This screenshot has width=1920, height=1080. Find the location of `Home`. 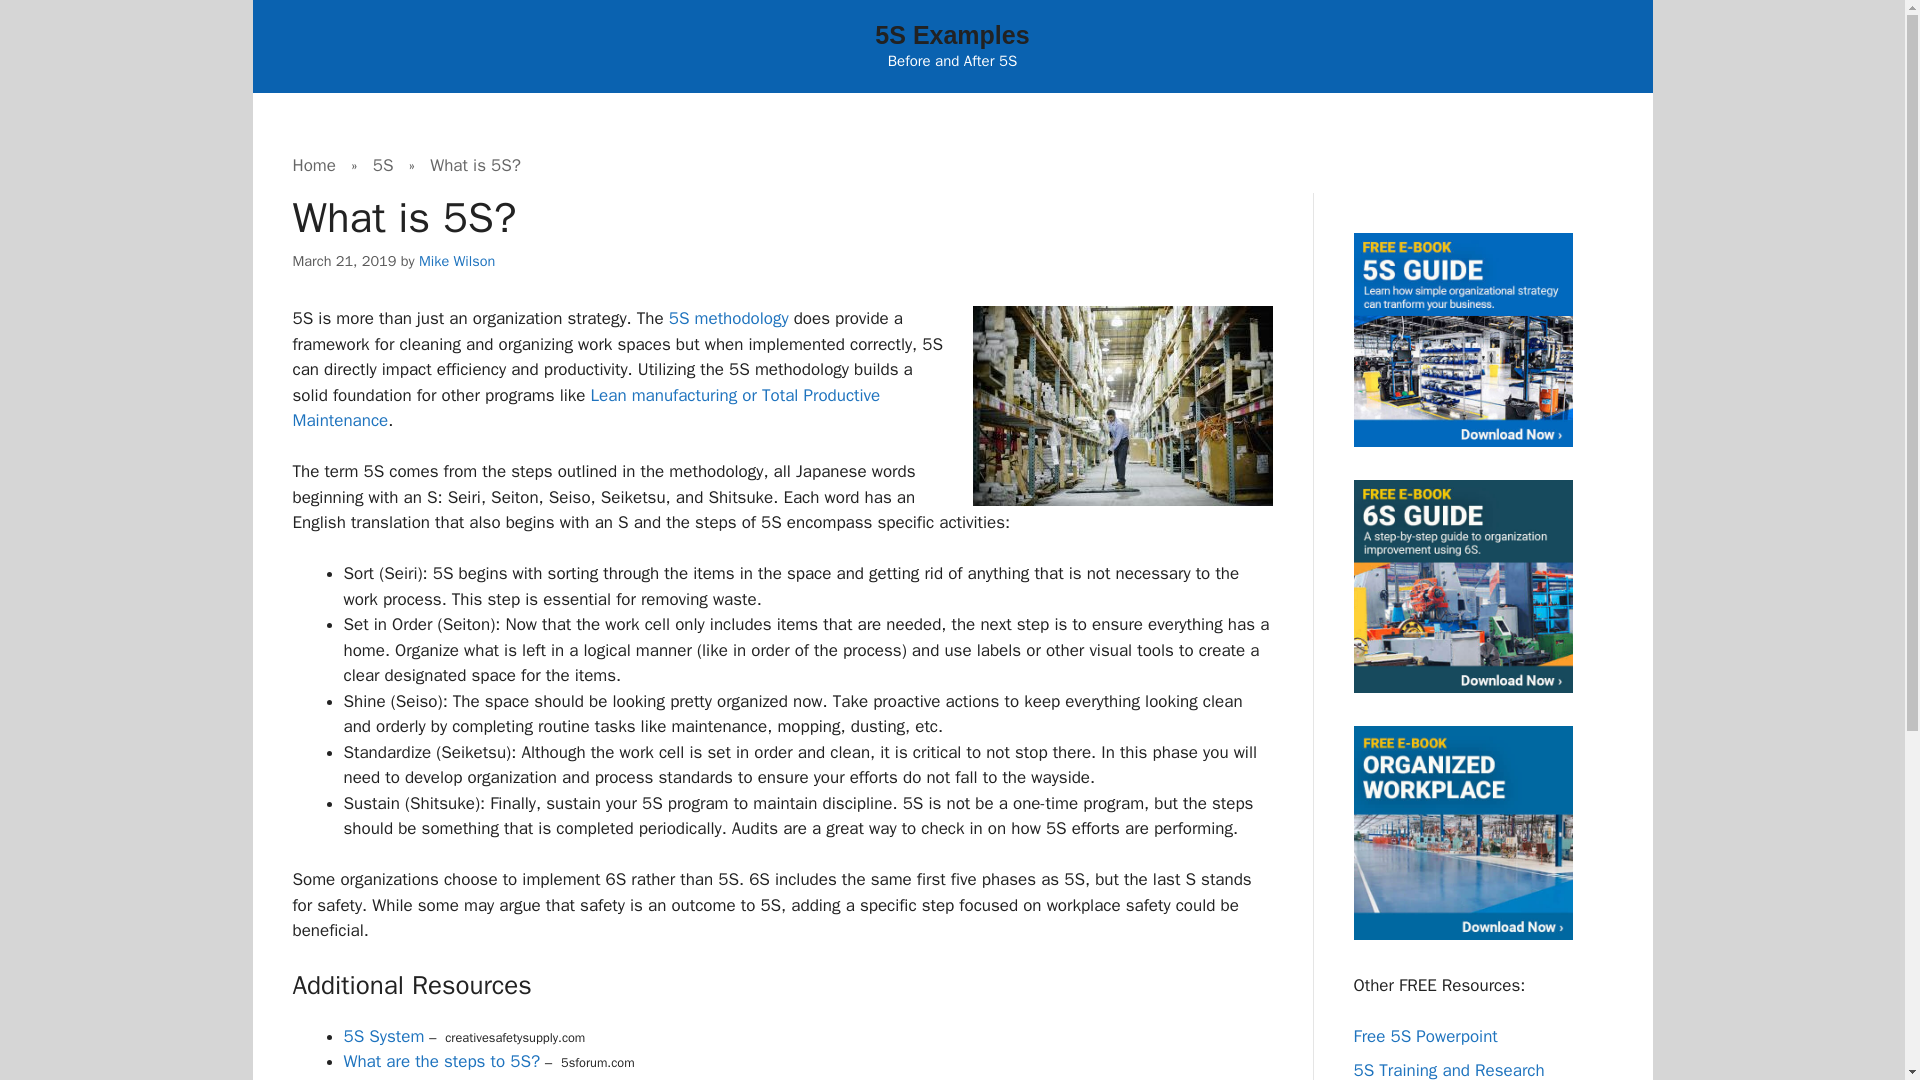

Home is located at coordinates (312, 164).